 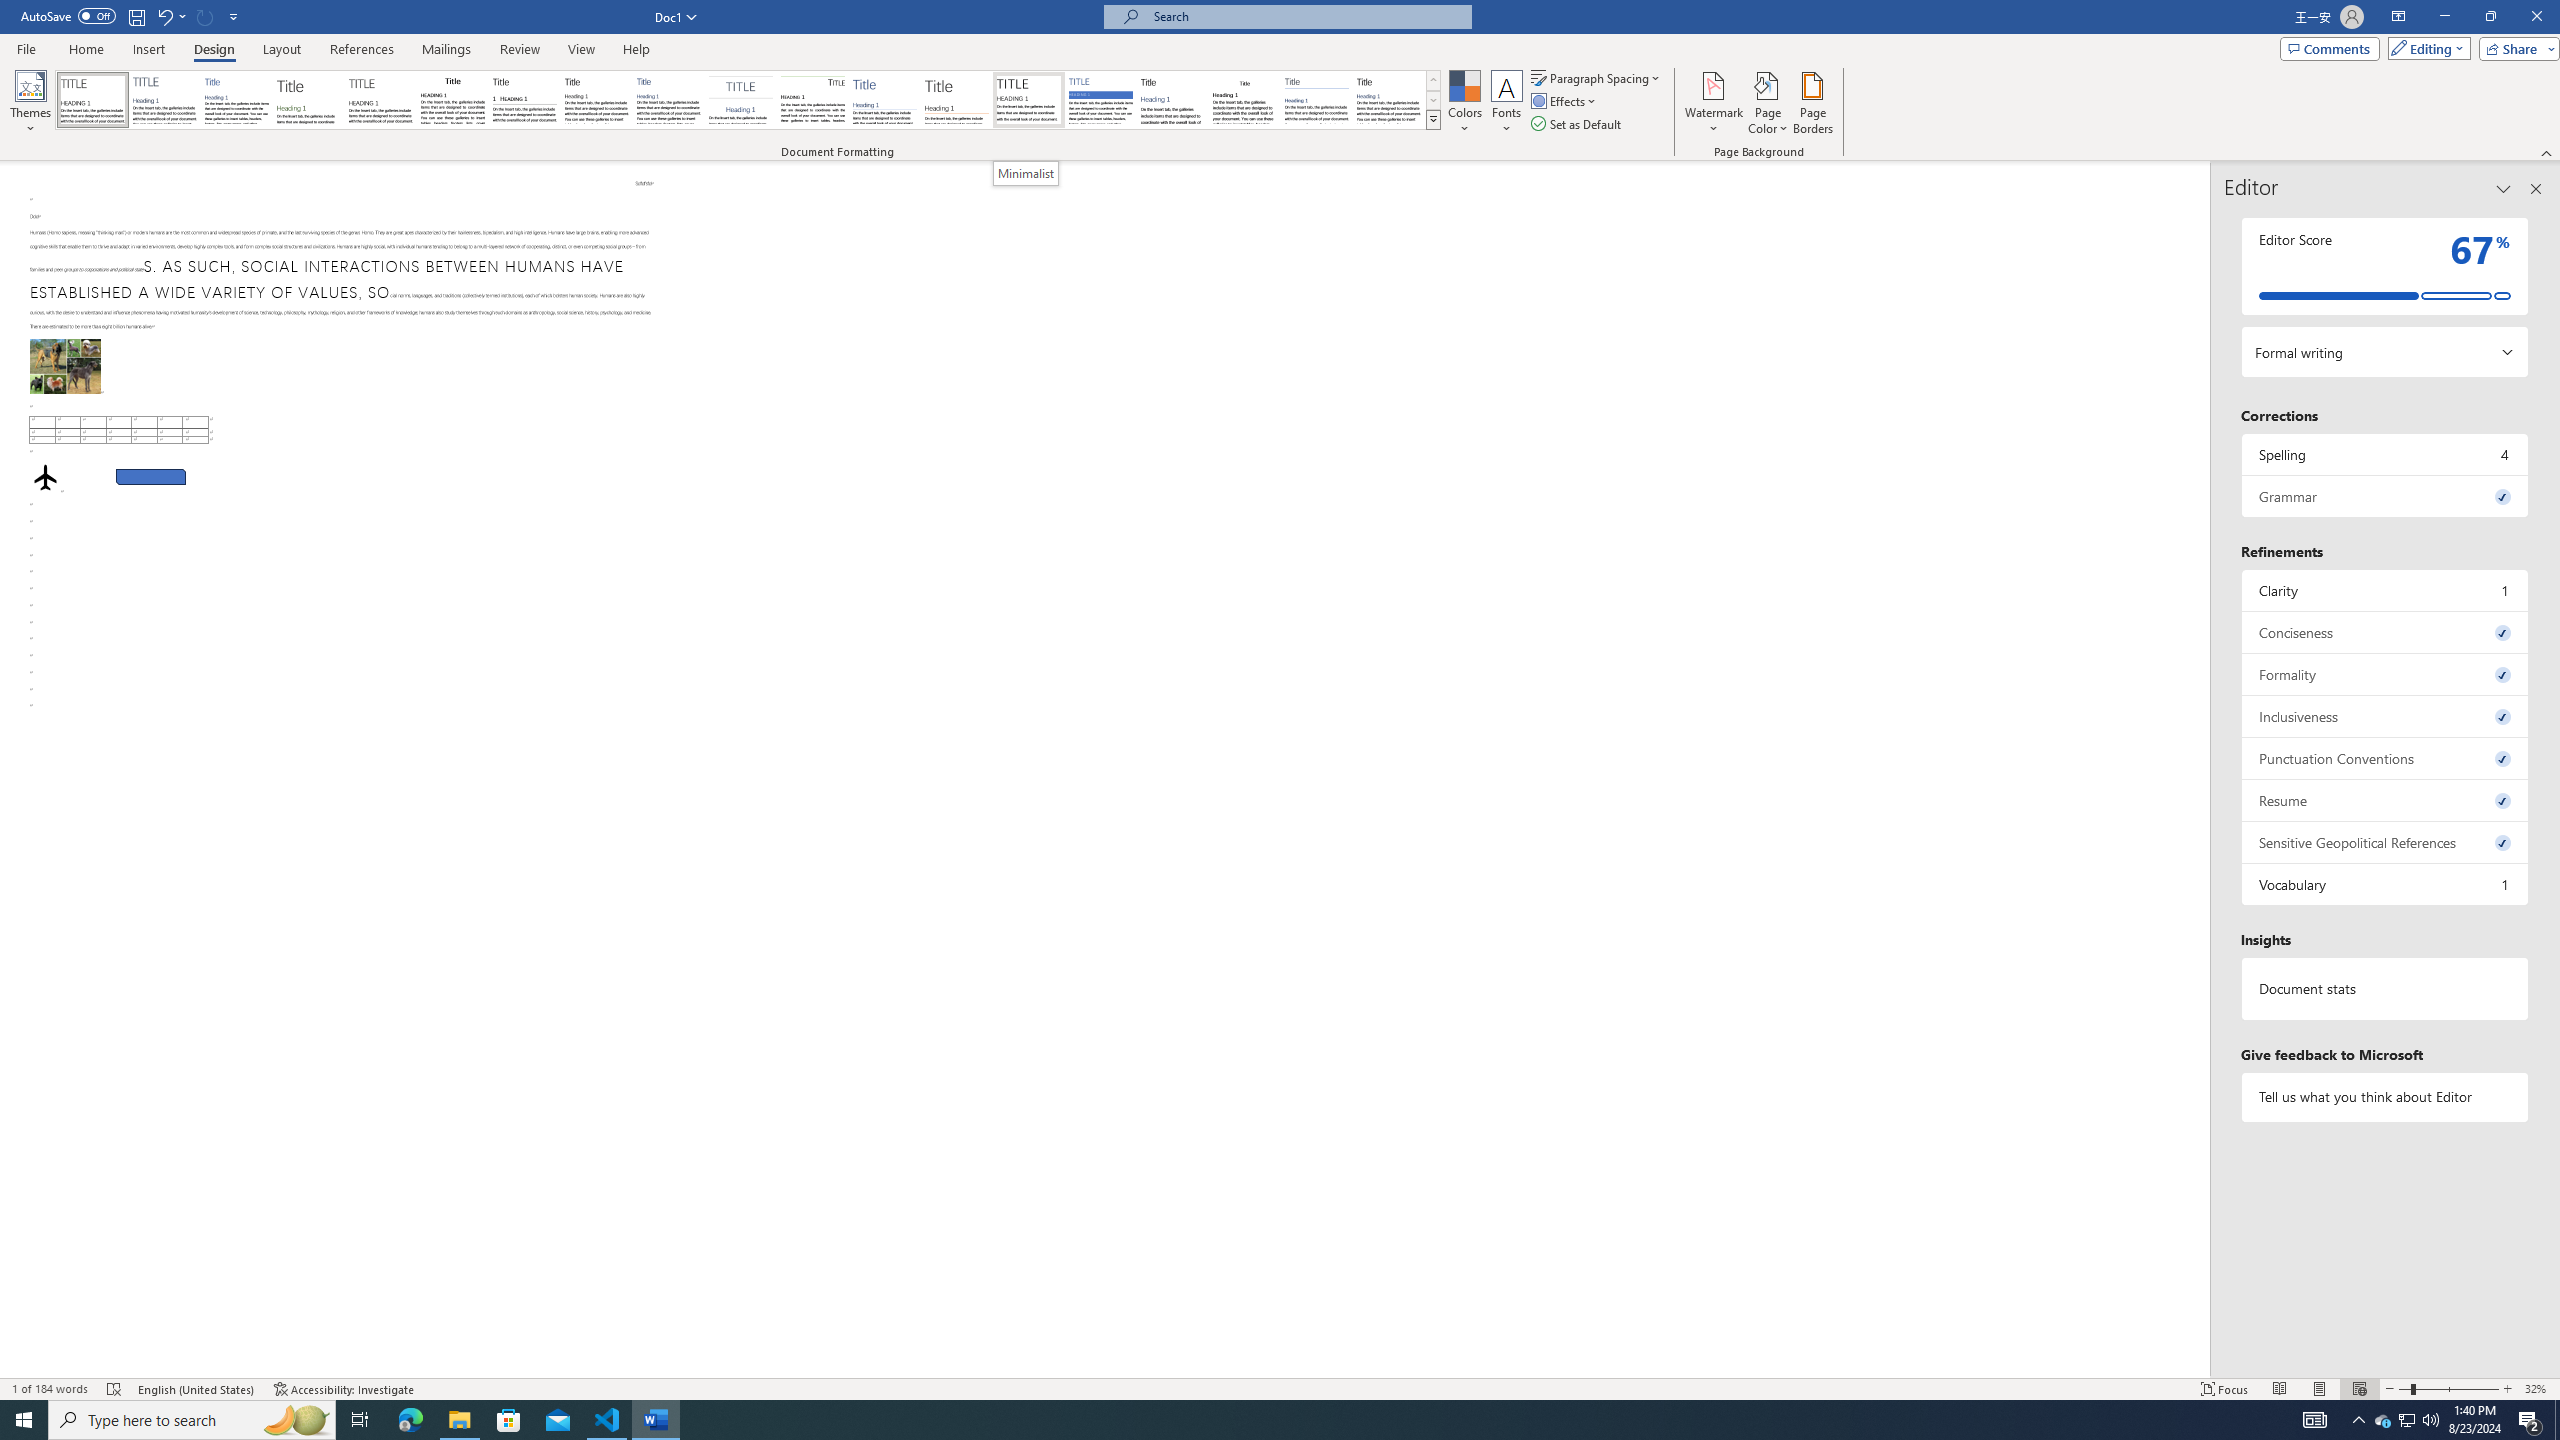 What do you see at coordinates (64, 366) in the screenshot?
I see `Morphological variation in six dogs` at bounding box center [64, 366].